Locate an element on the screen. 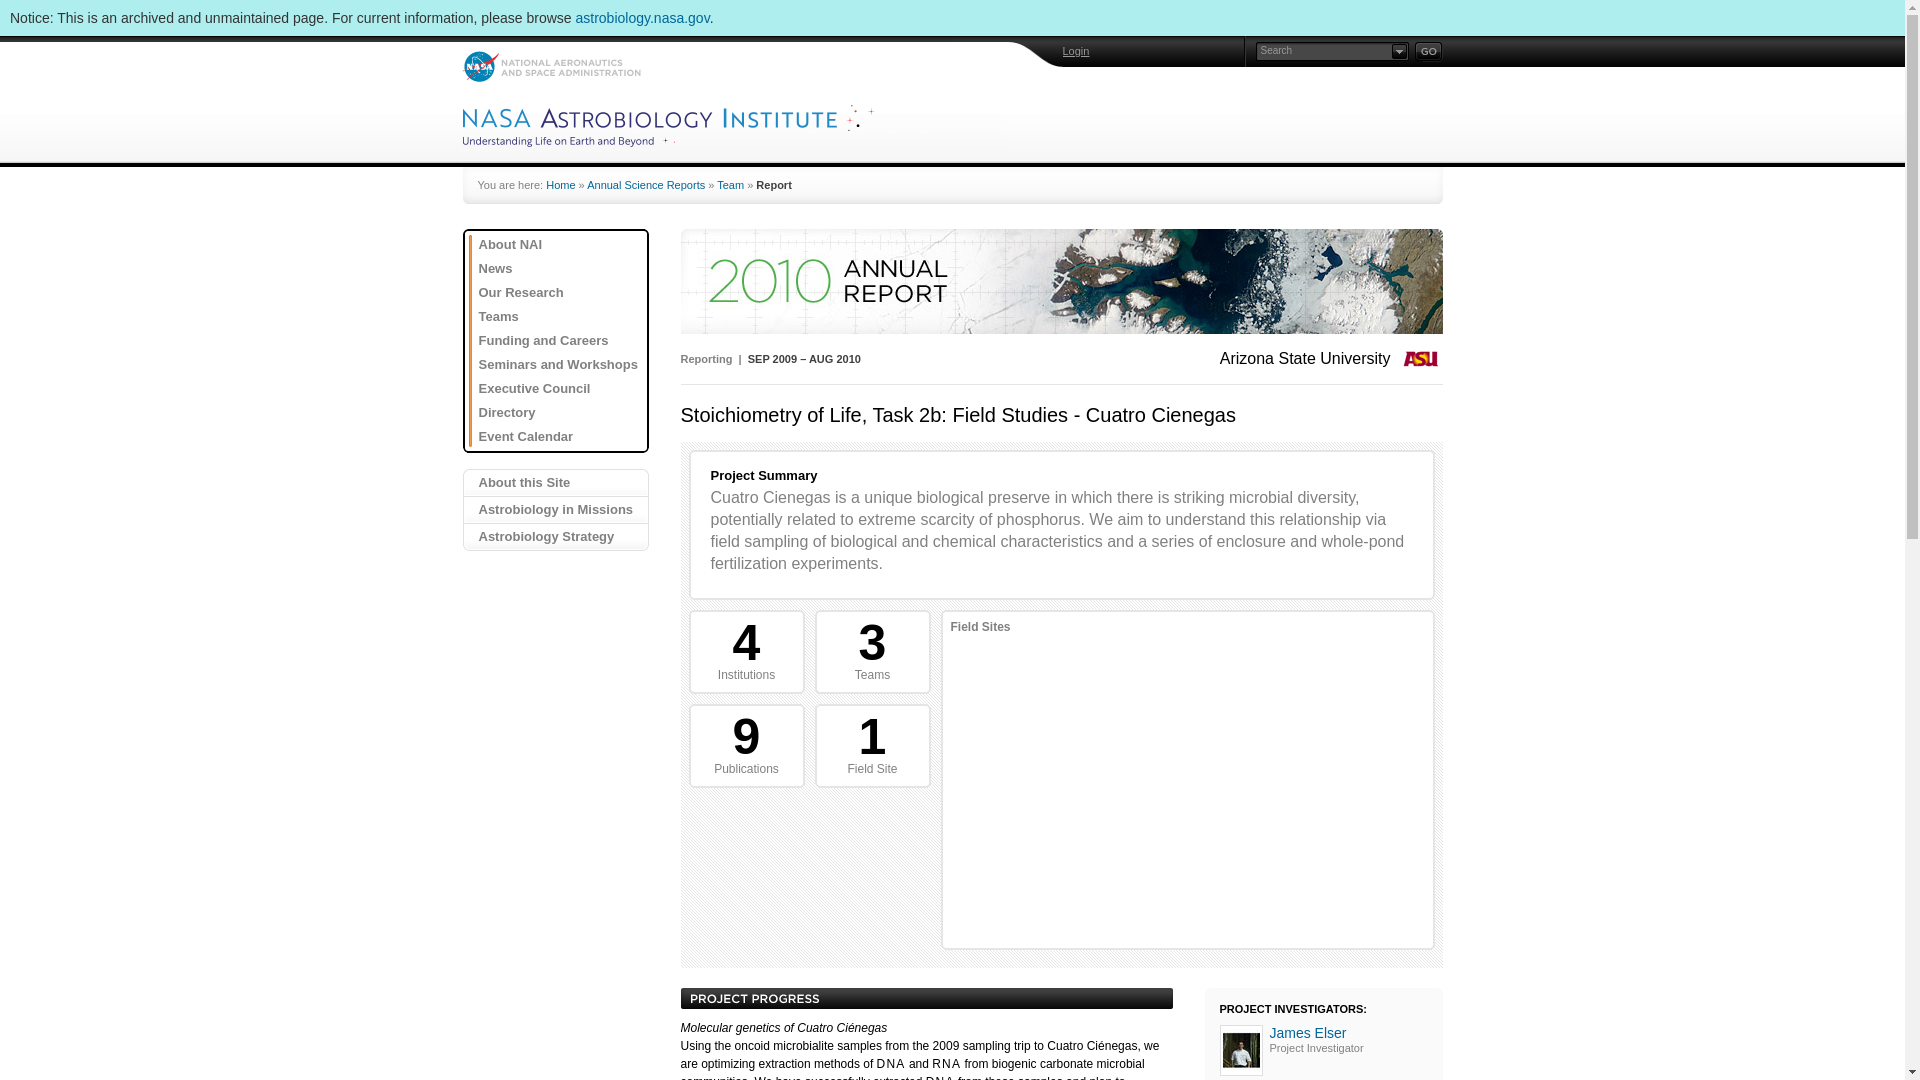 Image resolution: width=1920 pixels, height=1080 pixels. Astrobiology in Missions is located at coordinates (555, 510).